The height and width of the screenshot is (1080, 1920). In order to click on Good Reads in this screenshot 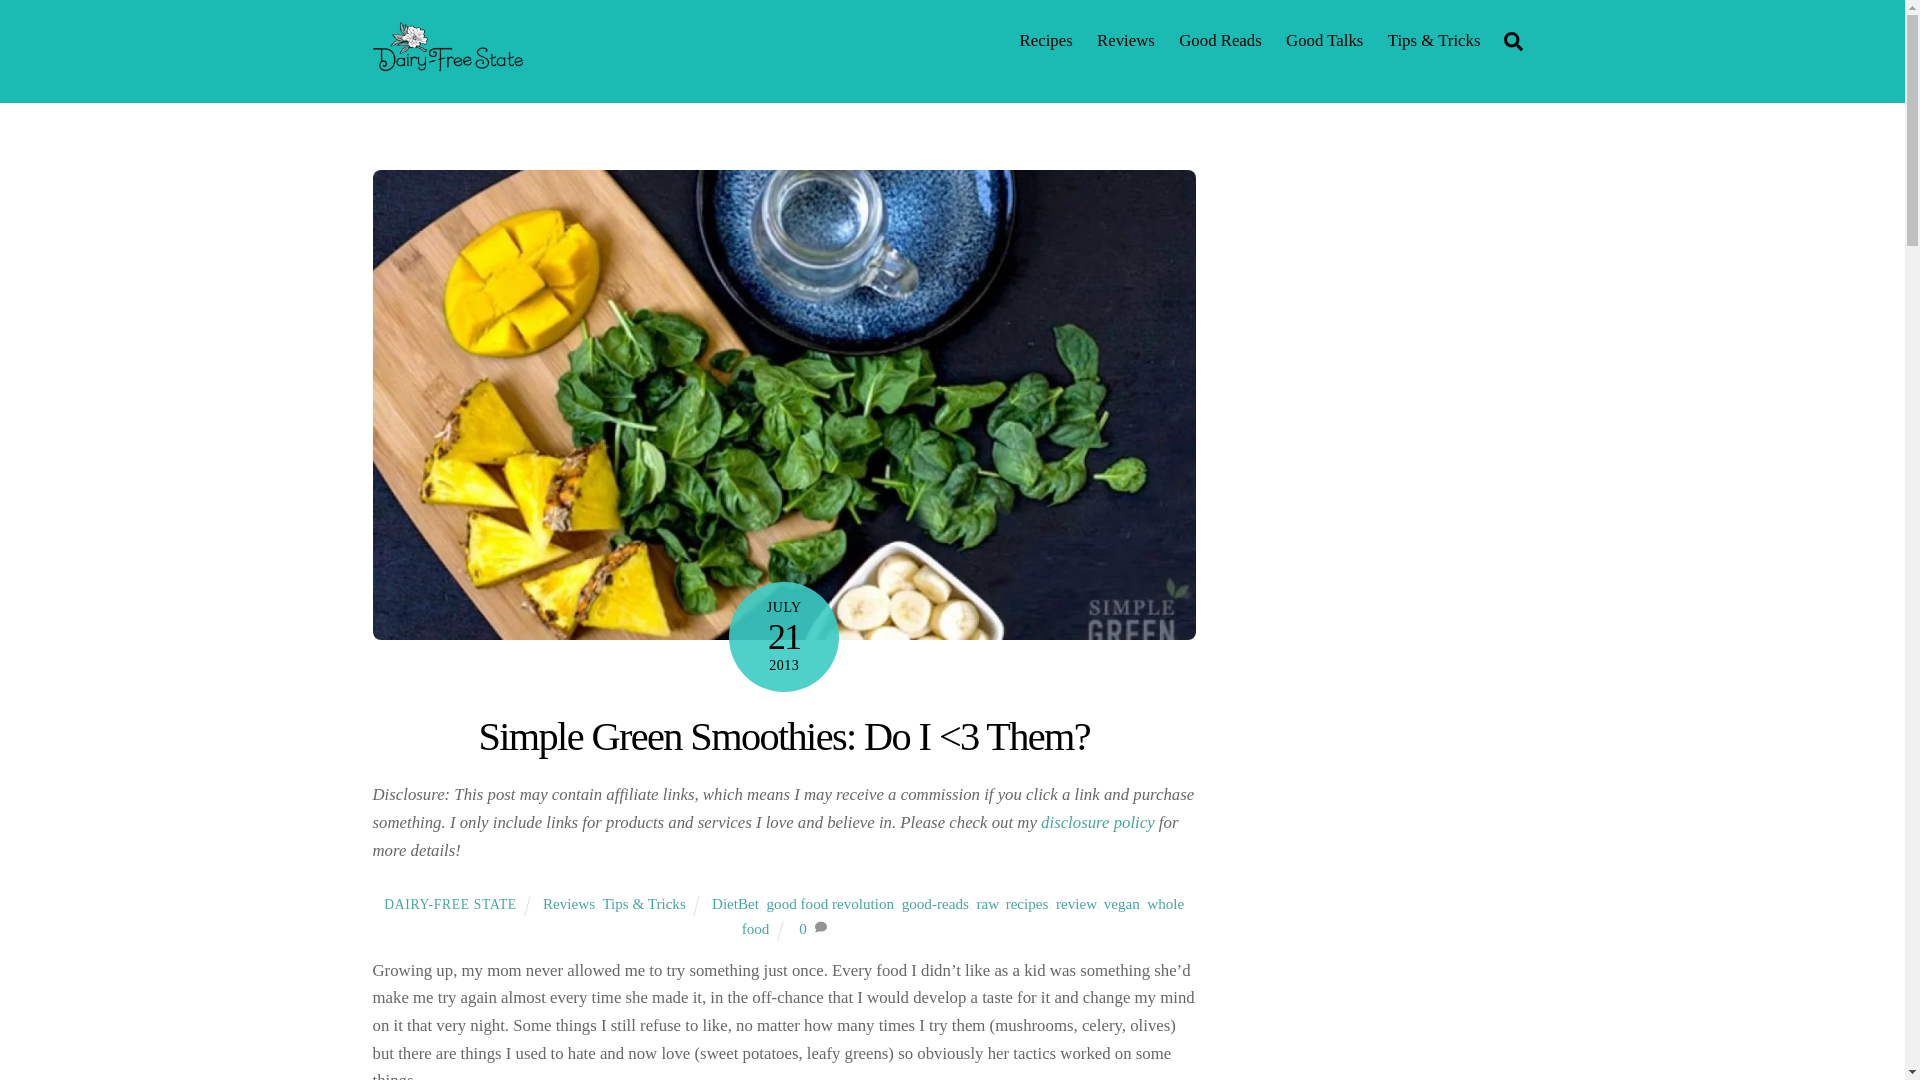, I will do `click(1220, 40)`.